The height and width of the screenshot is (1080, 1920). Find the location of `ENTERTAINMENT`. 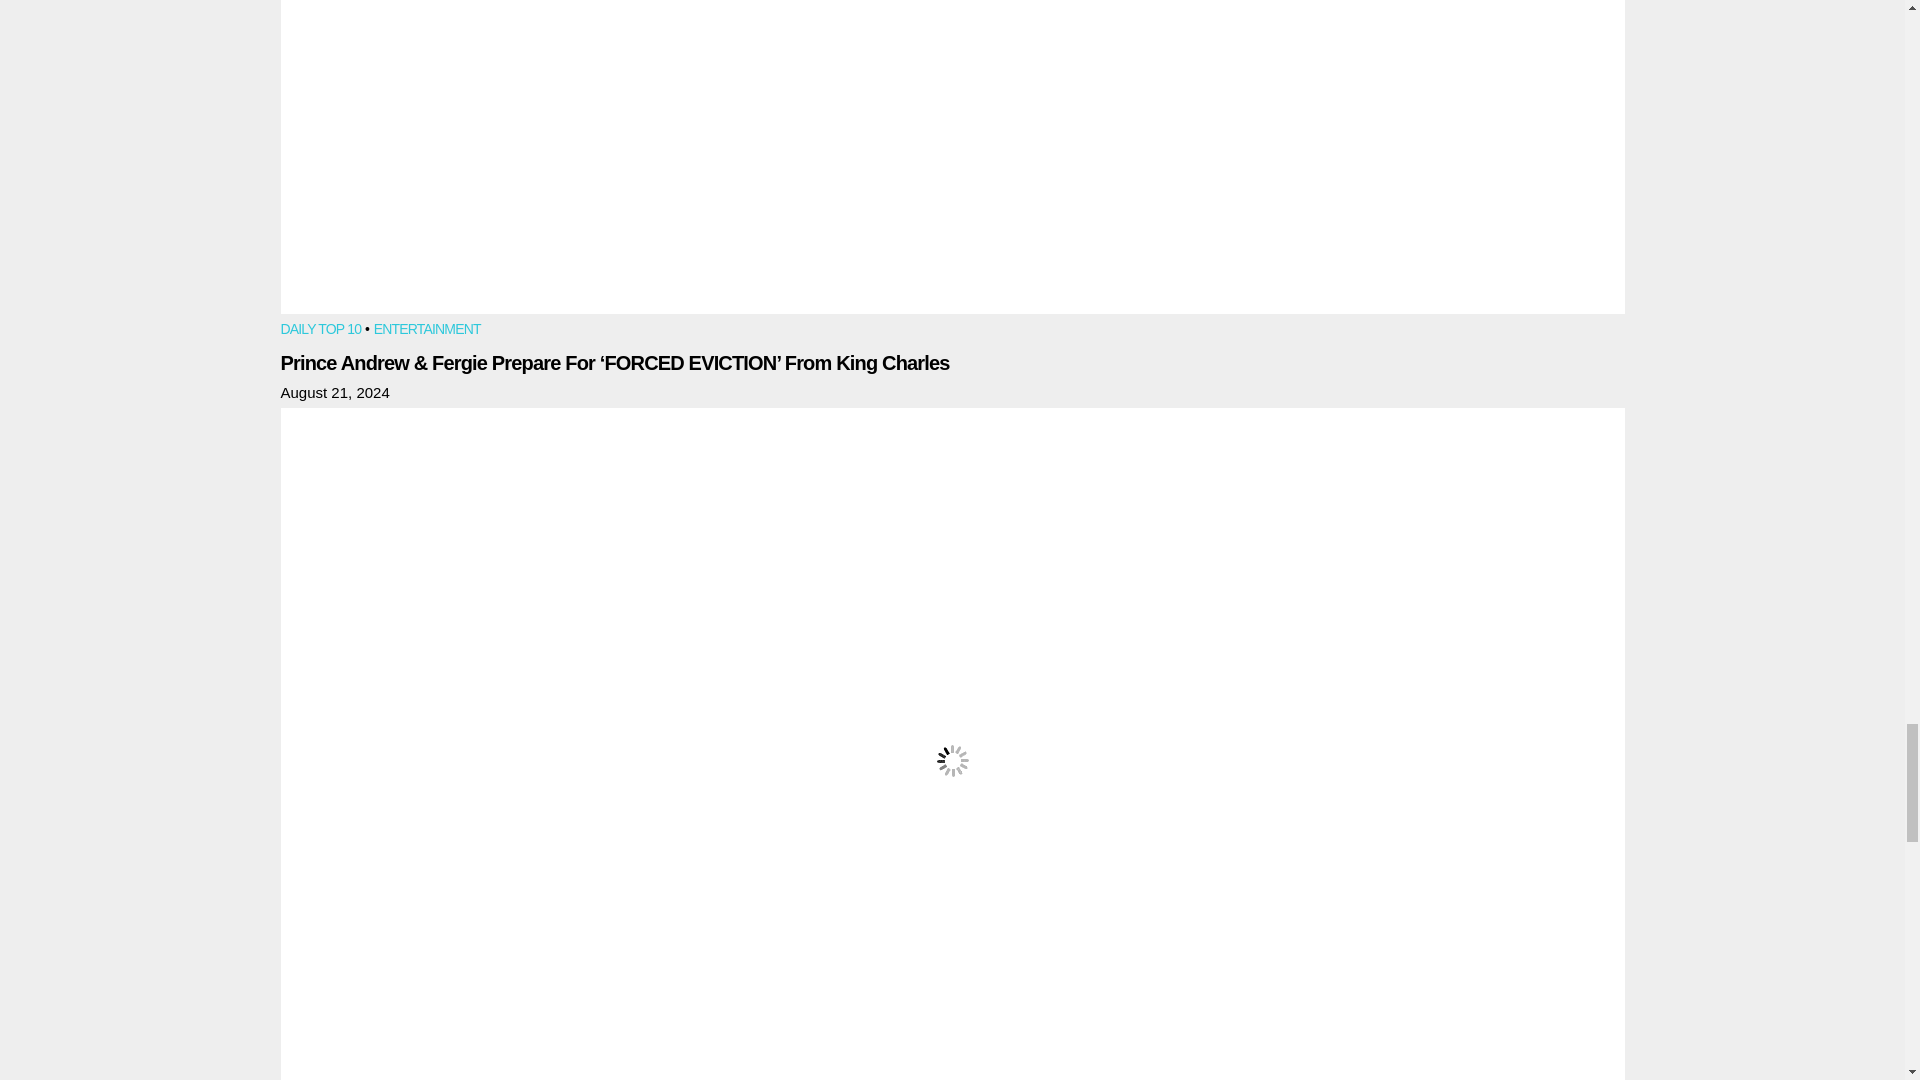

ENTERTAINMENT is located at coordinates (428, 330).